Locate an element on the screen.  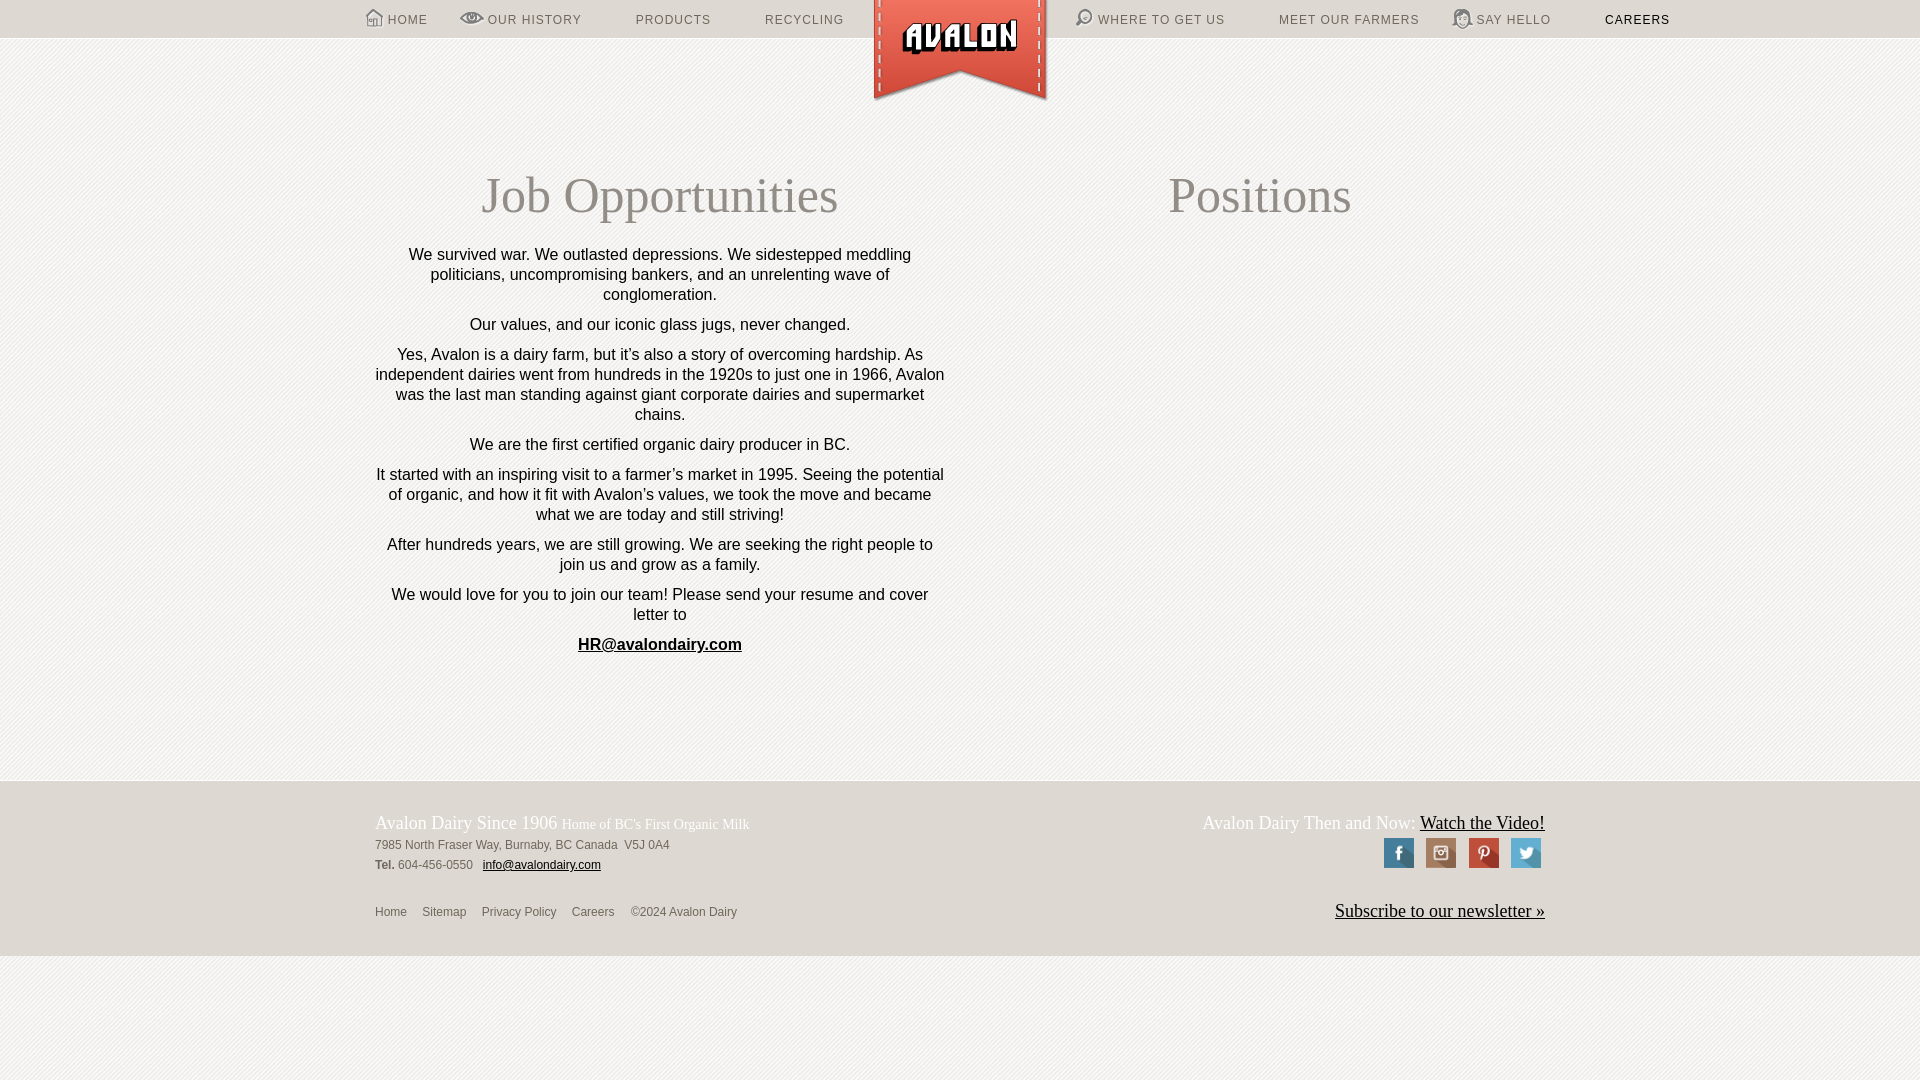
Avalon Dairy is located at coordinates (960, 52).